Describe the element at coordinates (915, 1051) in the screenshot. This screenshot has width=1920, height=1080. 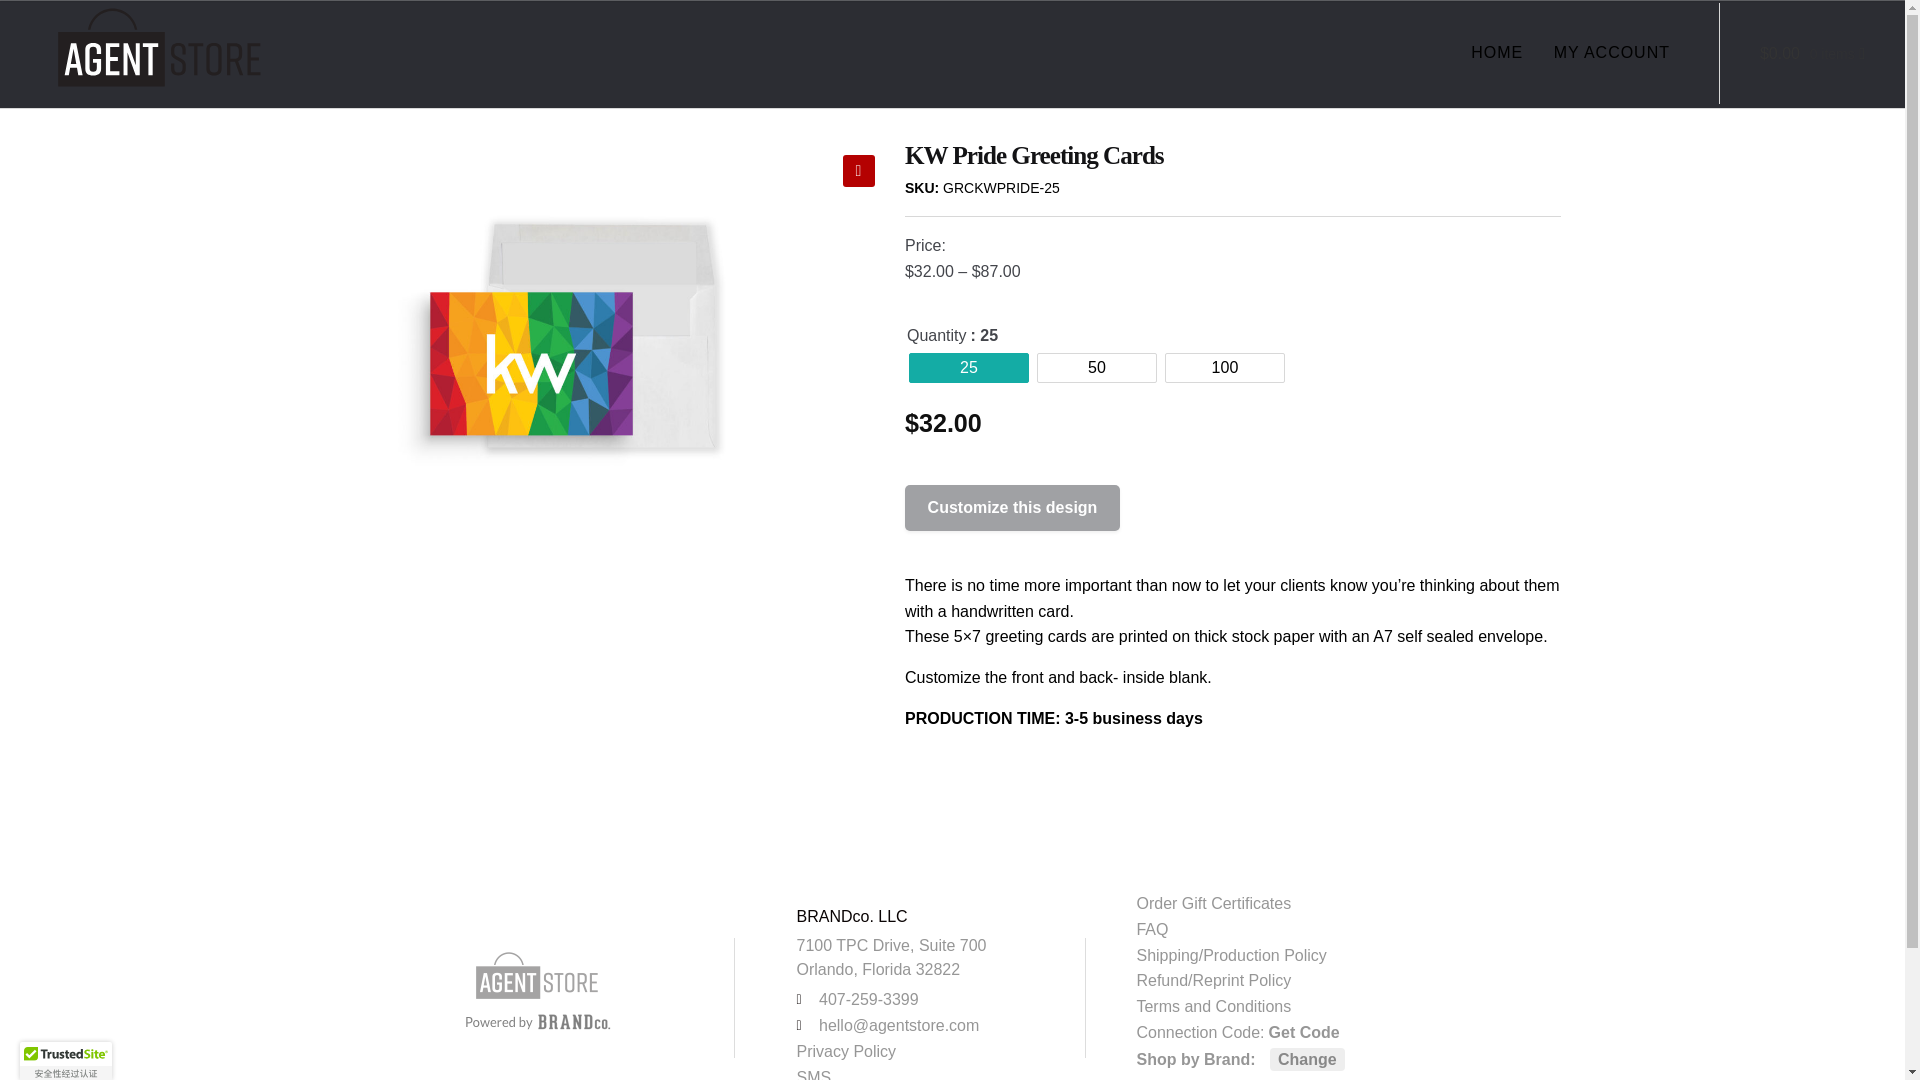
I see `Privacy Policy` at that location.